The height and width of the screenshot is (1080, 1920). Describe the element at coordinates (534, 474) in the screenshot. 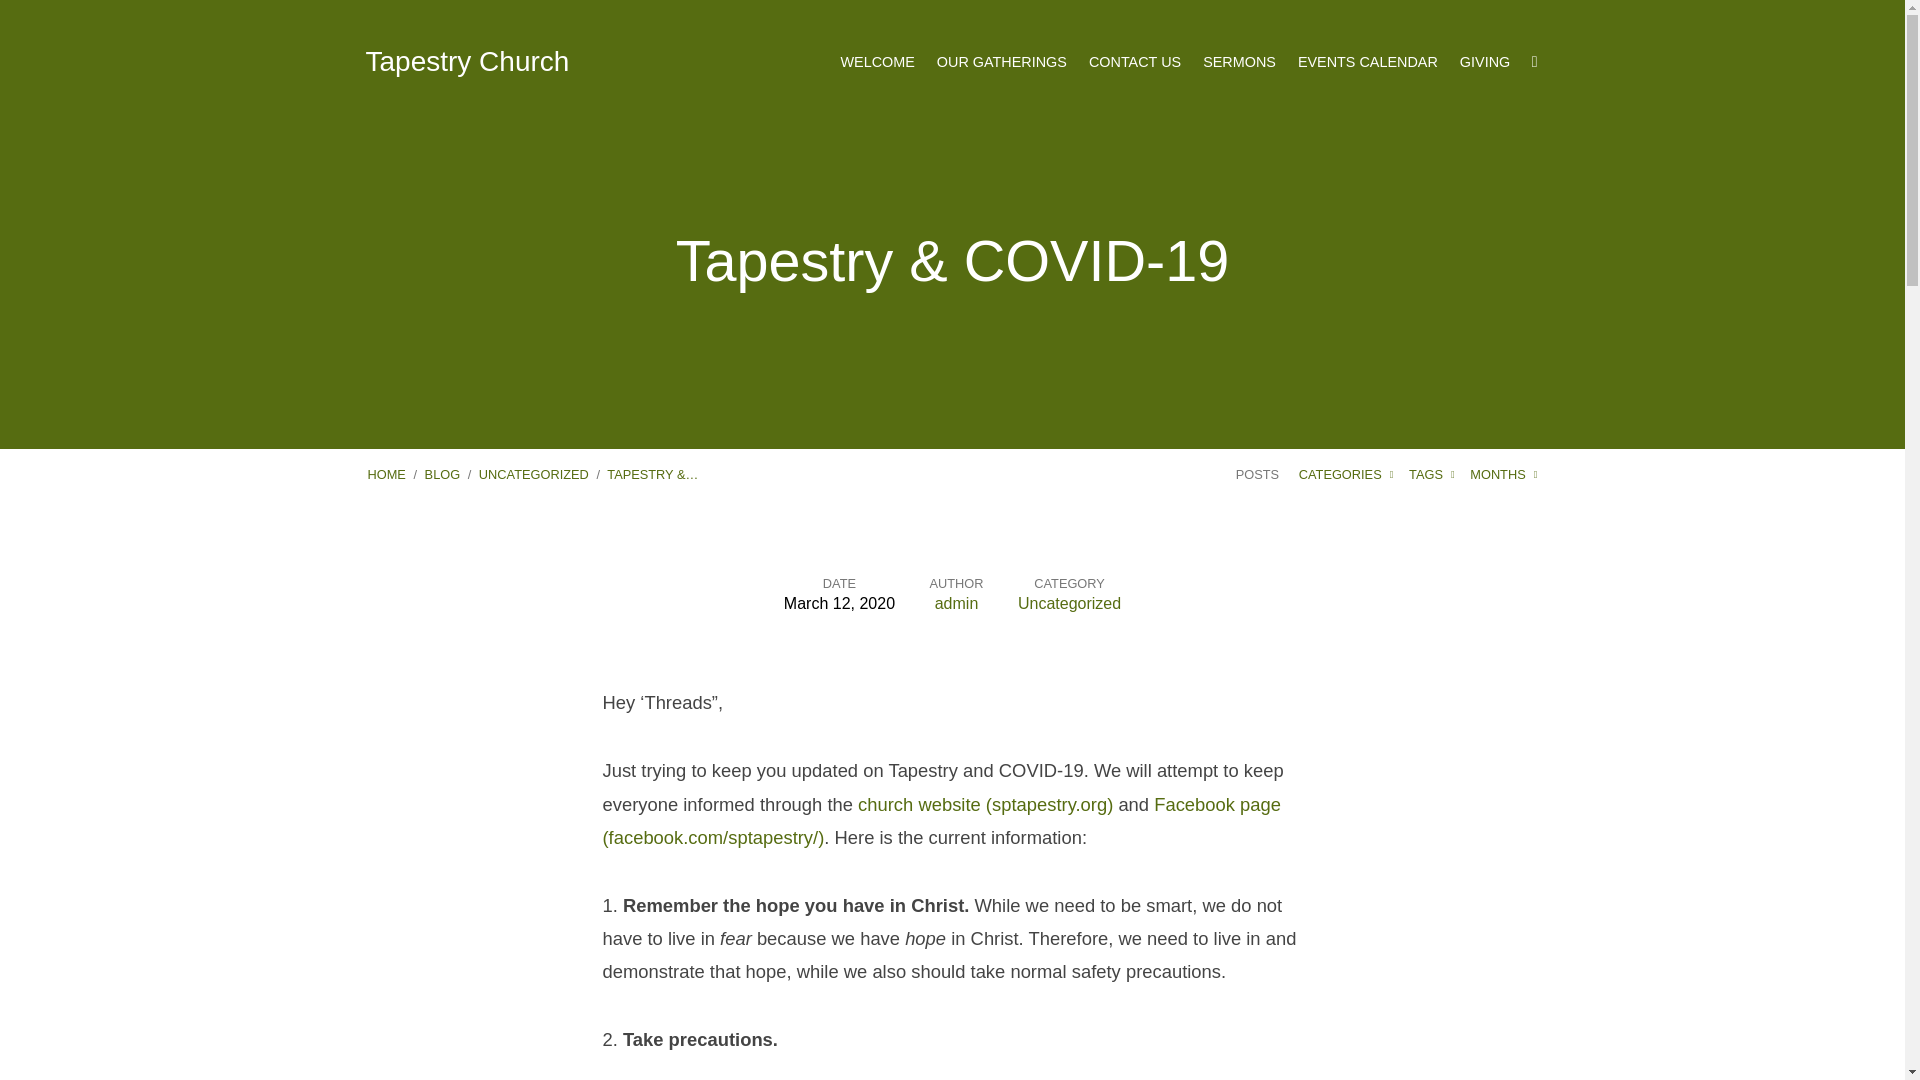

I see `UNCATEGORIZED` at that location.